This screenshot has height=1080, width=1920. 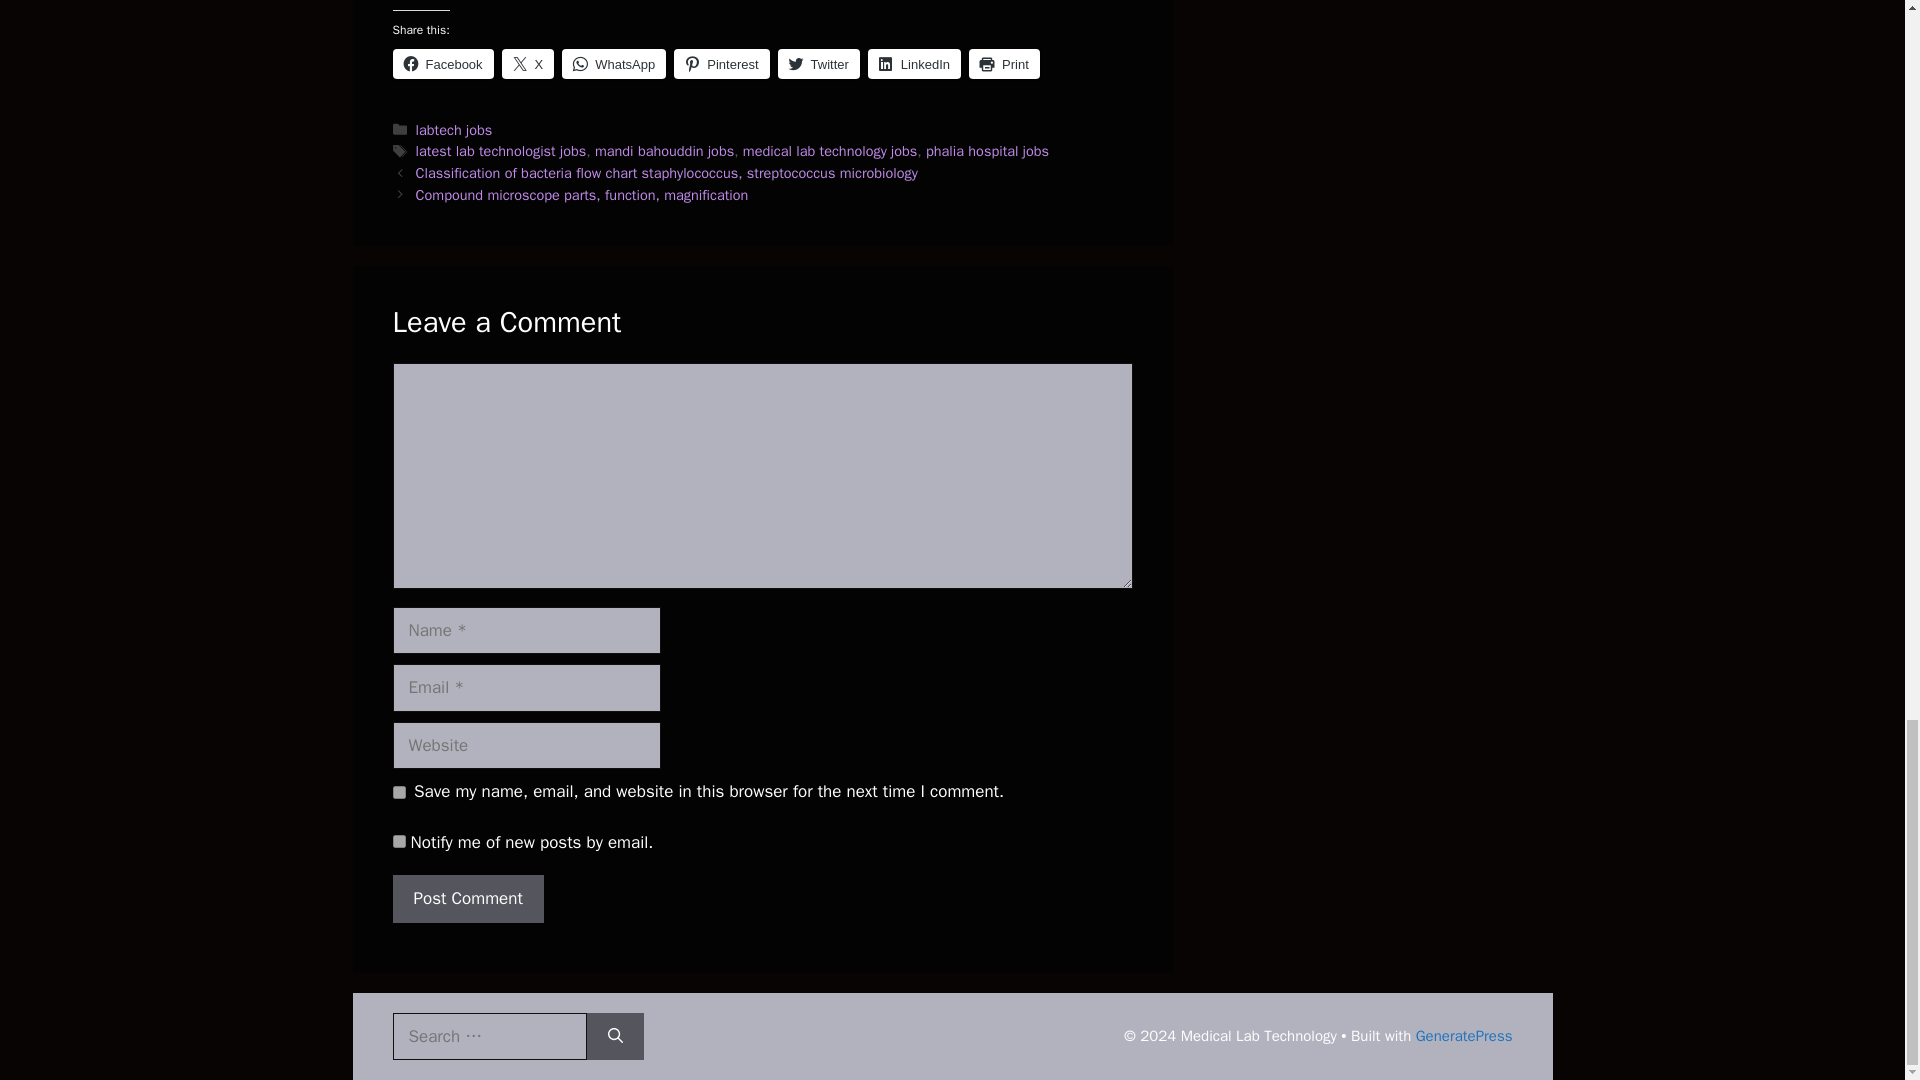 I want to click on yes, so click(x=398, y=792).